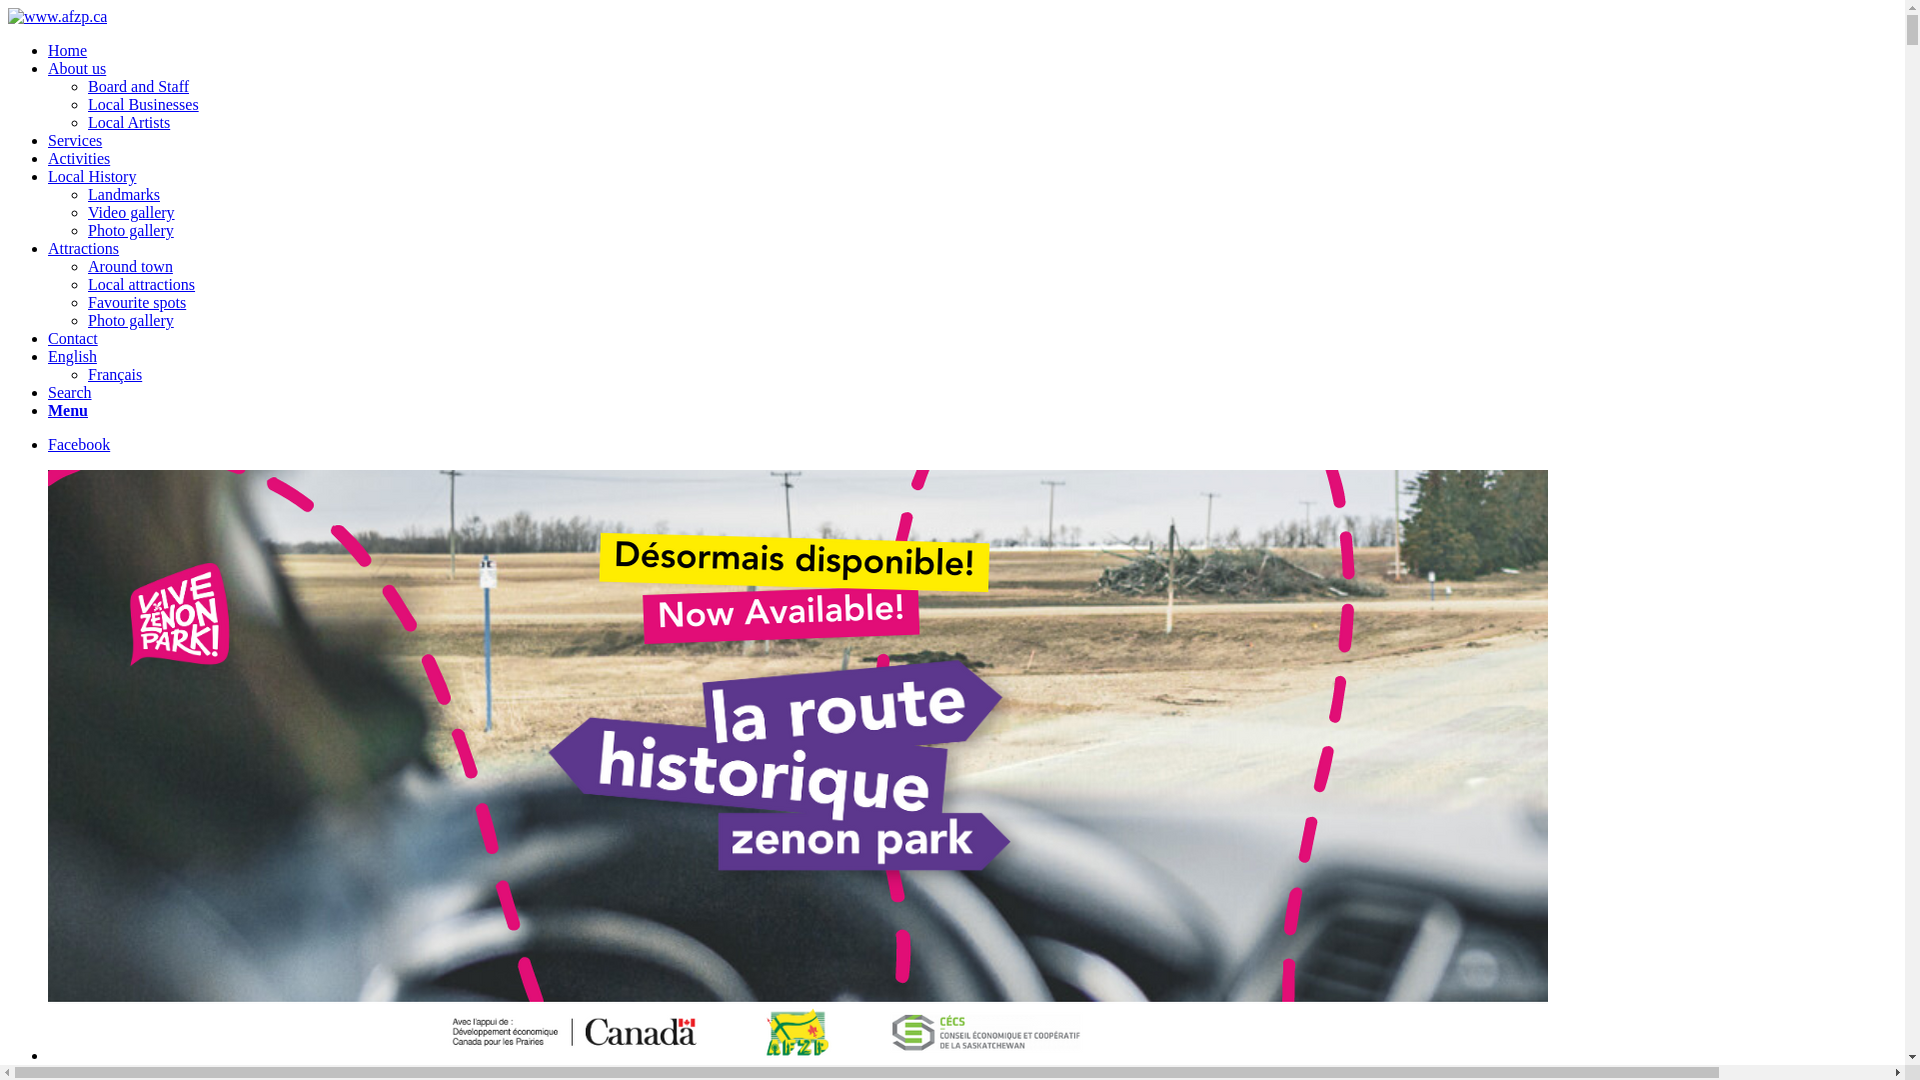 This screenshot has width=1920, height=1080. I want to click on Local Businesses, so click(144, 104).